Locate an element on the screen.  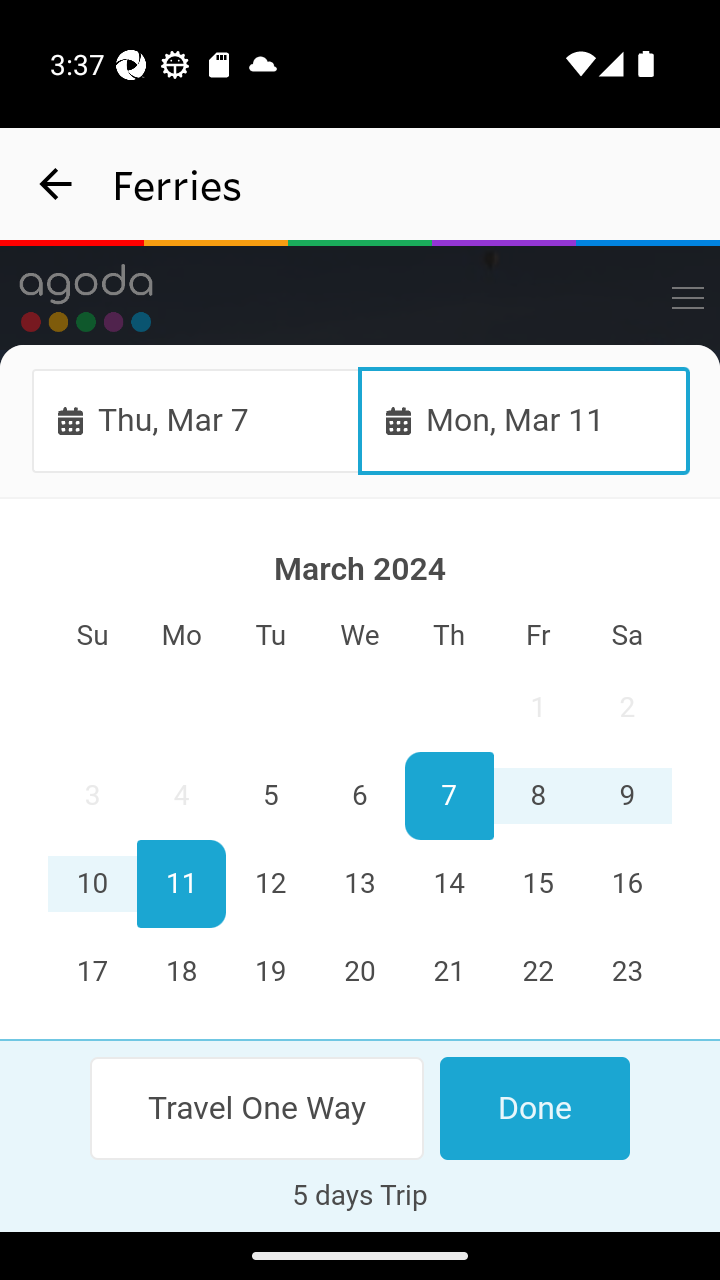
18 is located at coordinates (182, 972).